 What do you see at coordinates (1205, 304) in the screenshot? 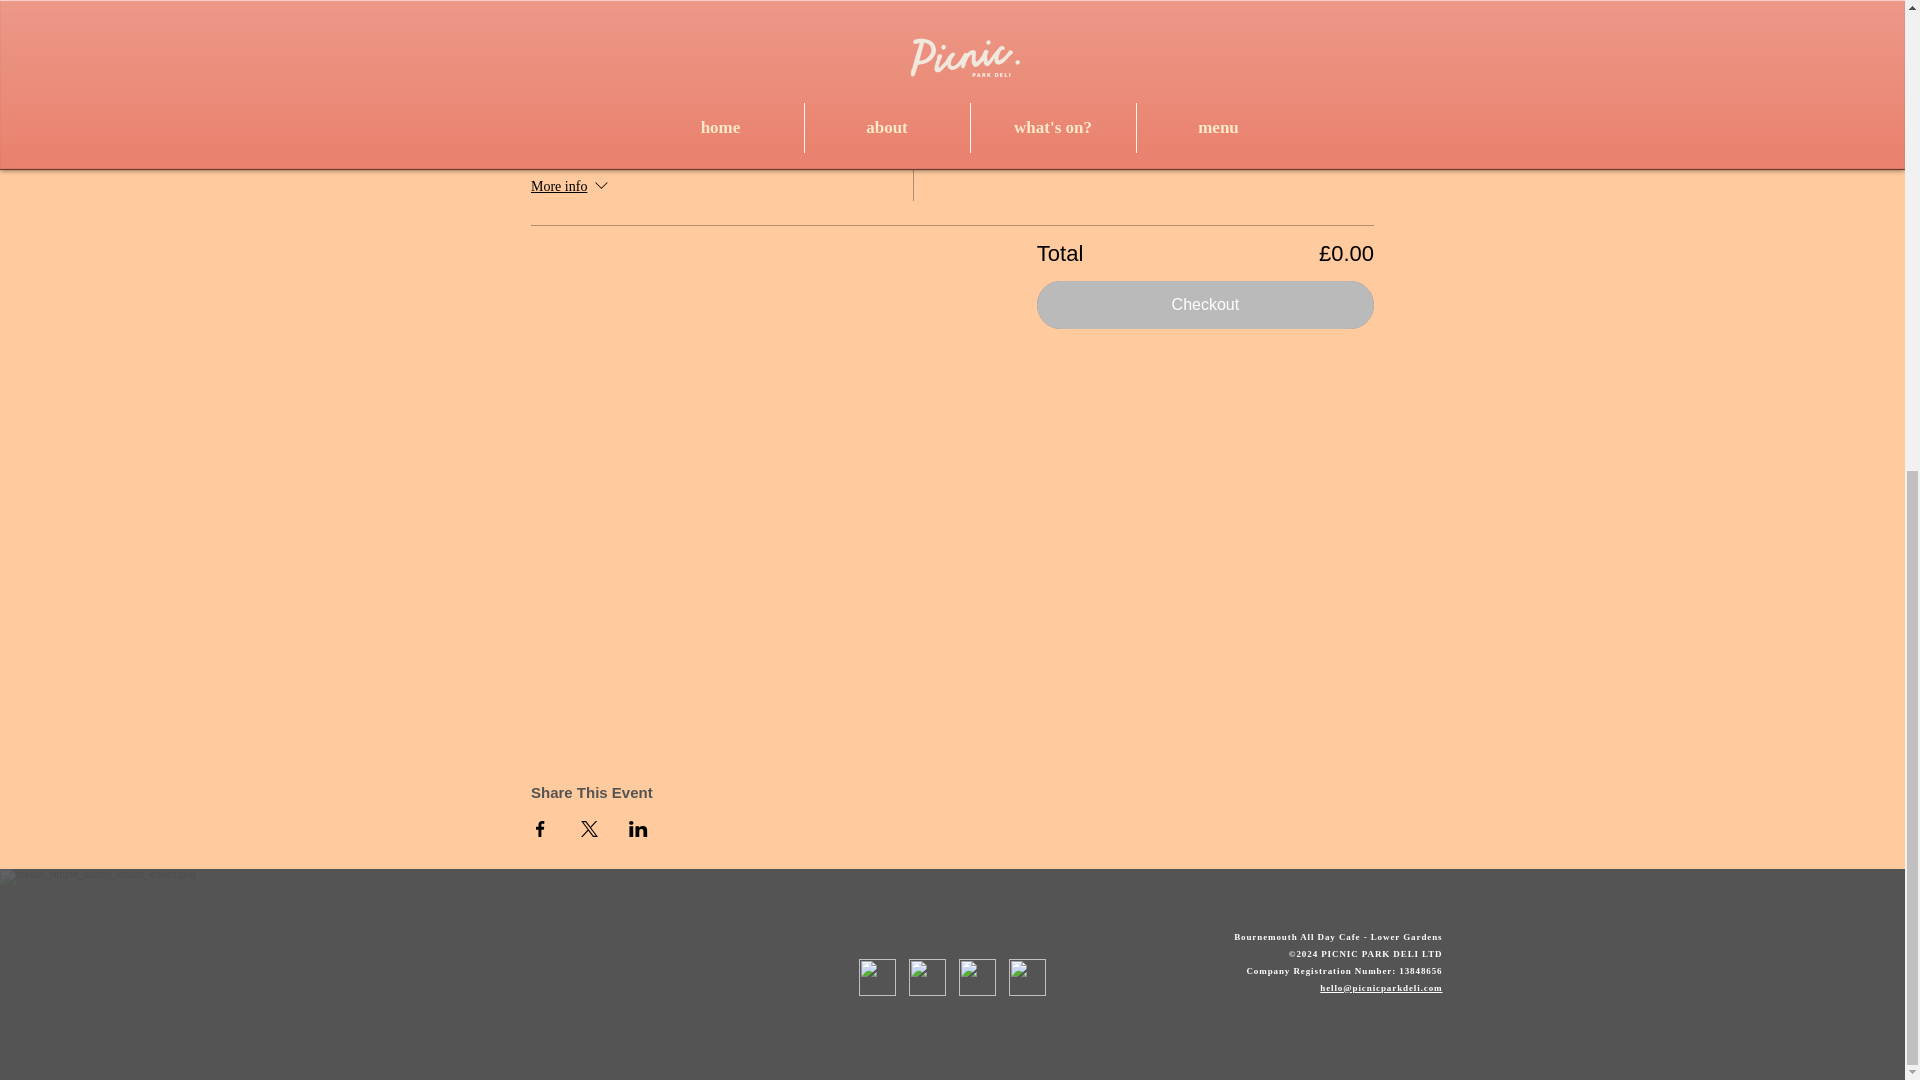
I see `Checkout` at bounding box center [1205, 304].